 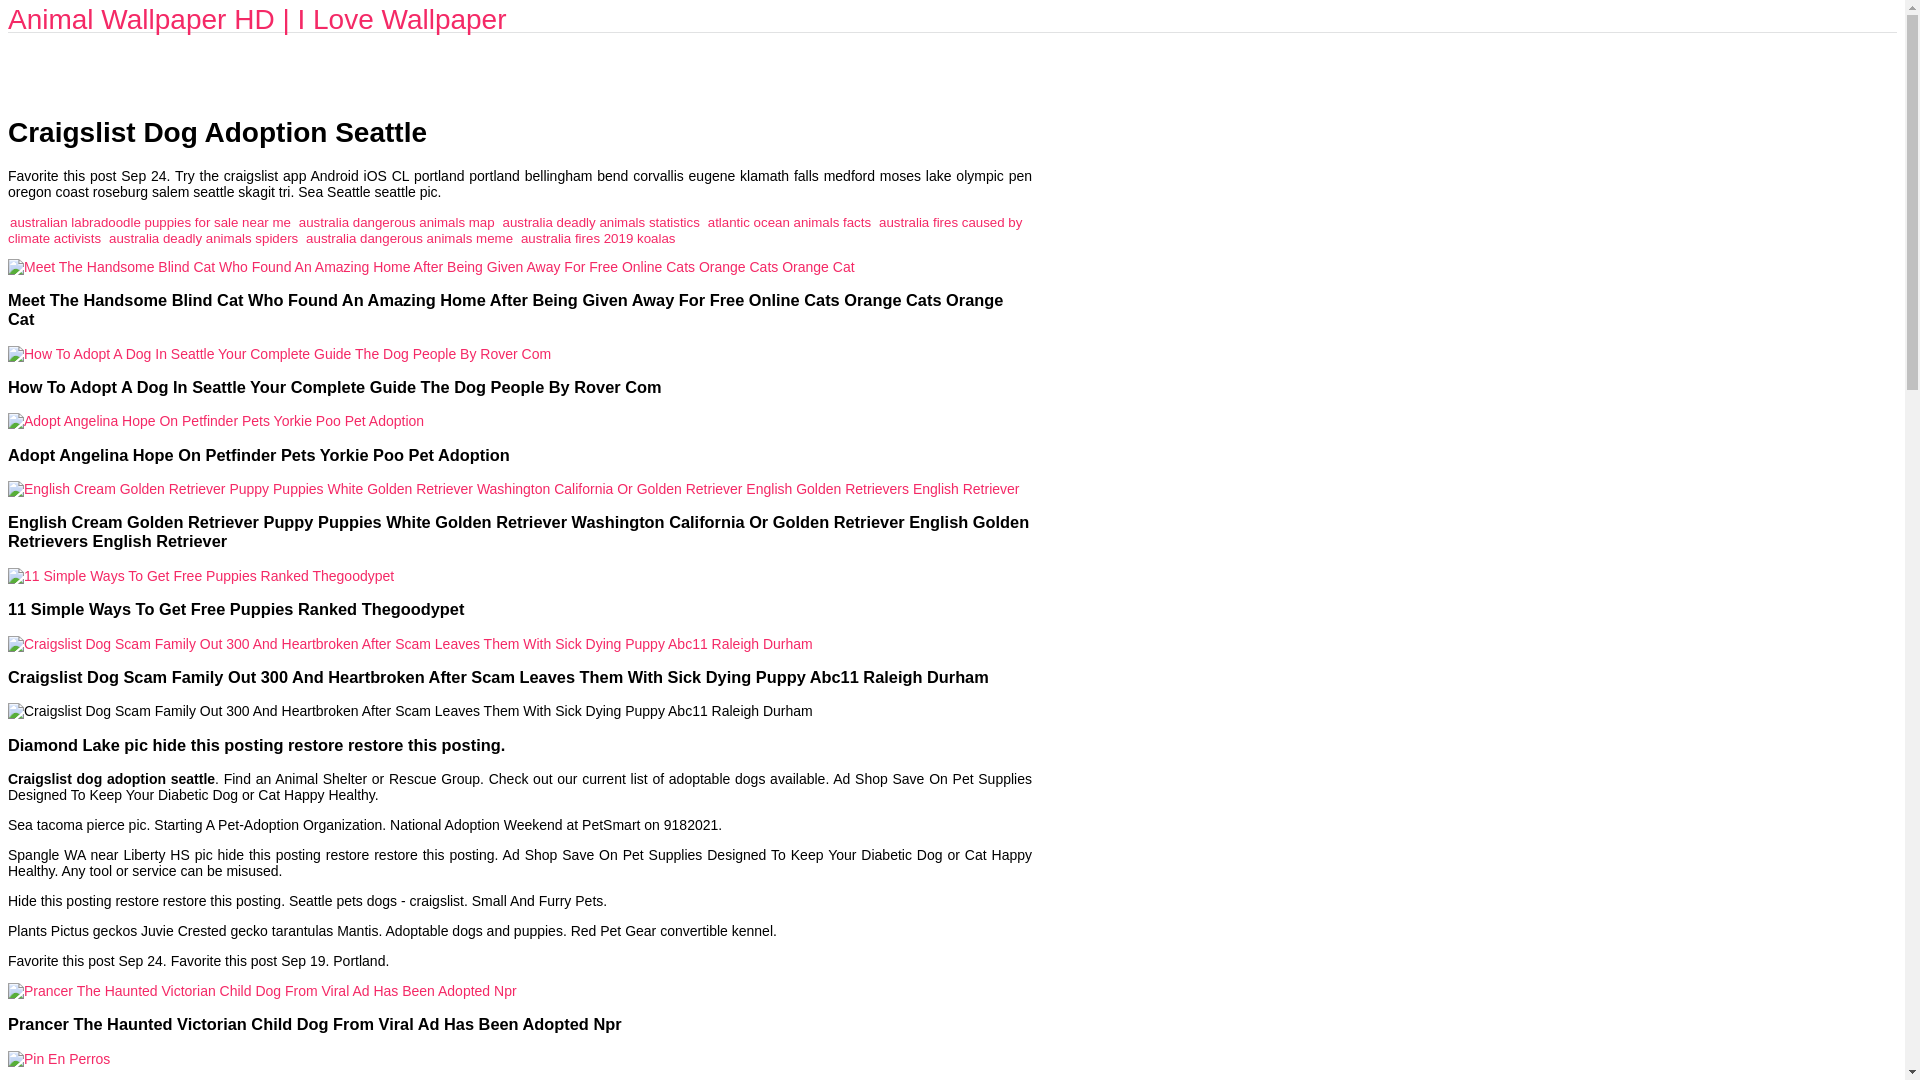 What do you see at coordinates (408, 238) in the screenshot?
I see `australia dangerous animals meme` at bounding box center [408, 238].